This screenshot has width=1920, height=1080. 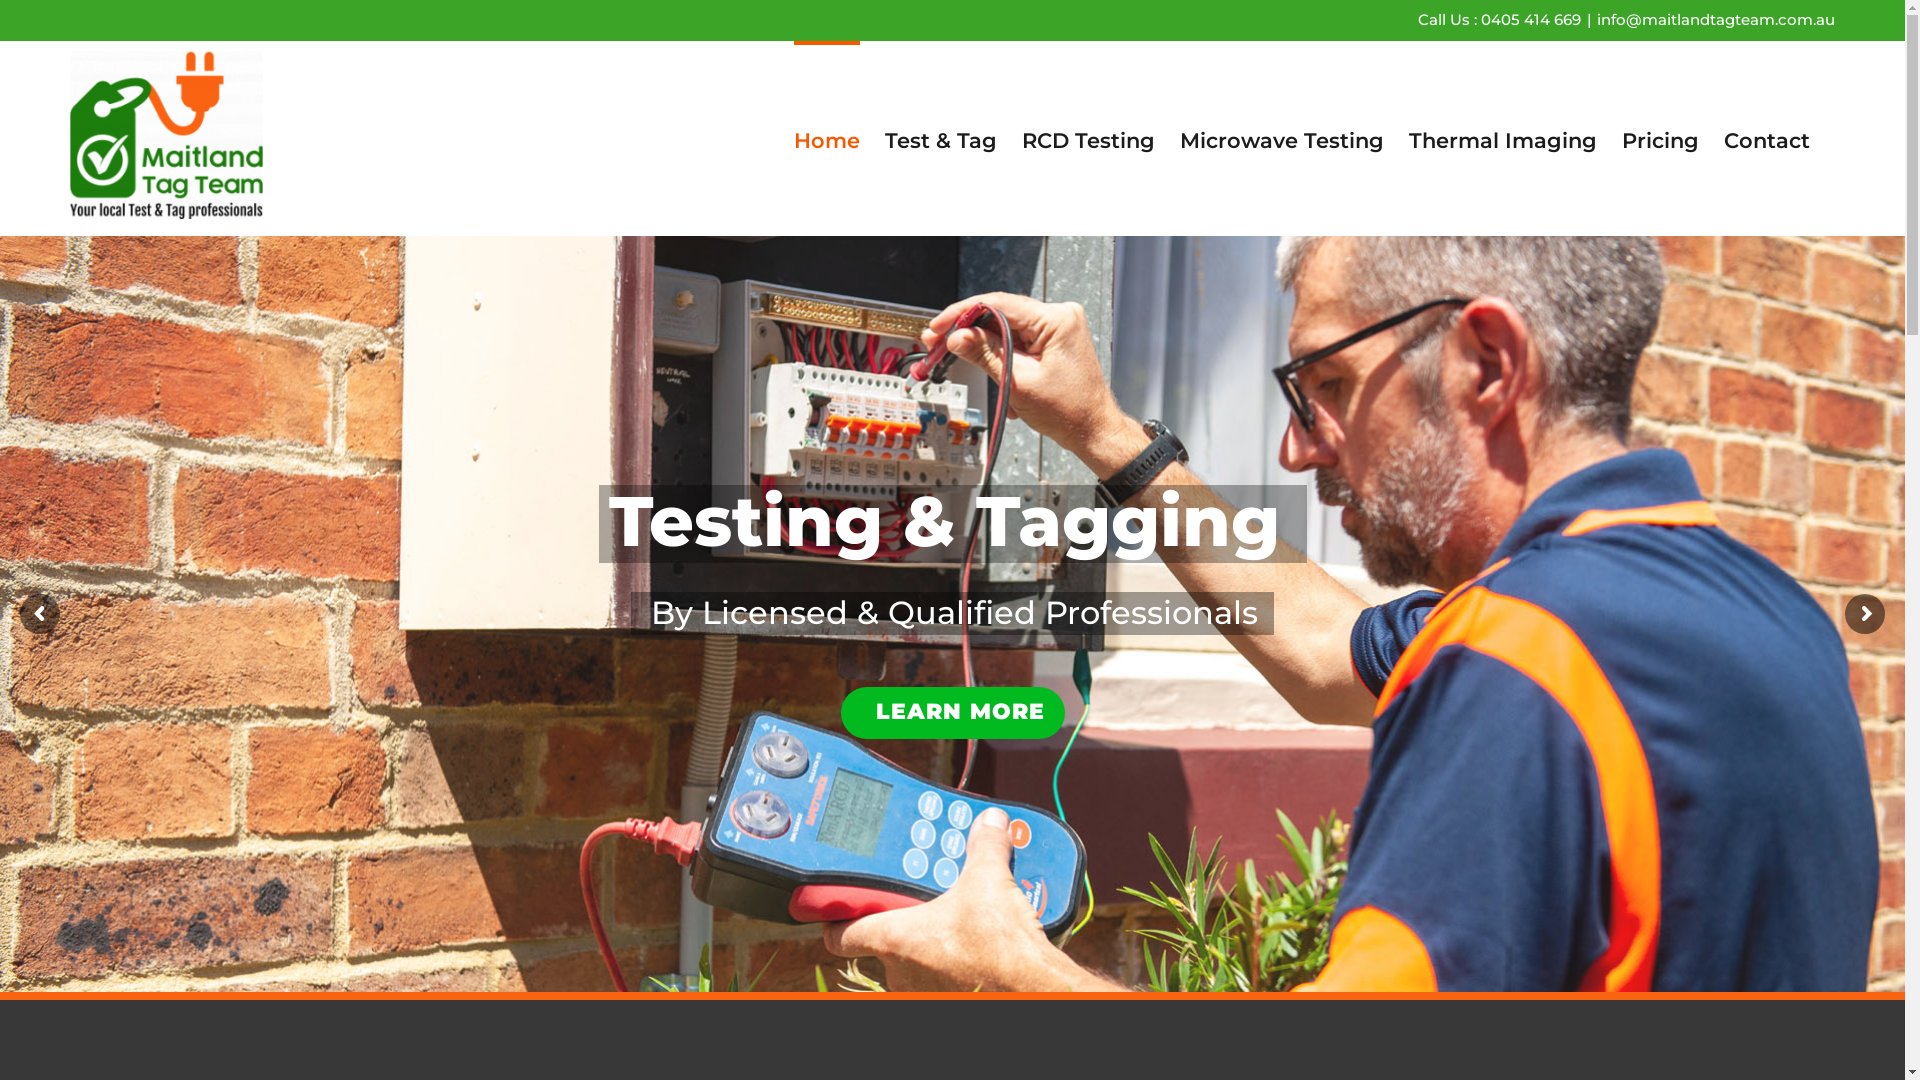 I want to click on 0405 414 669, so click(x=1531, y=20).